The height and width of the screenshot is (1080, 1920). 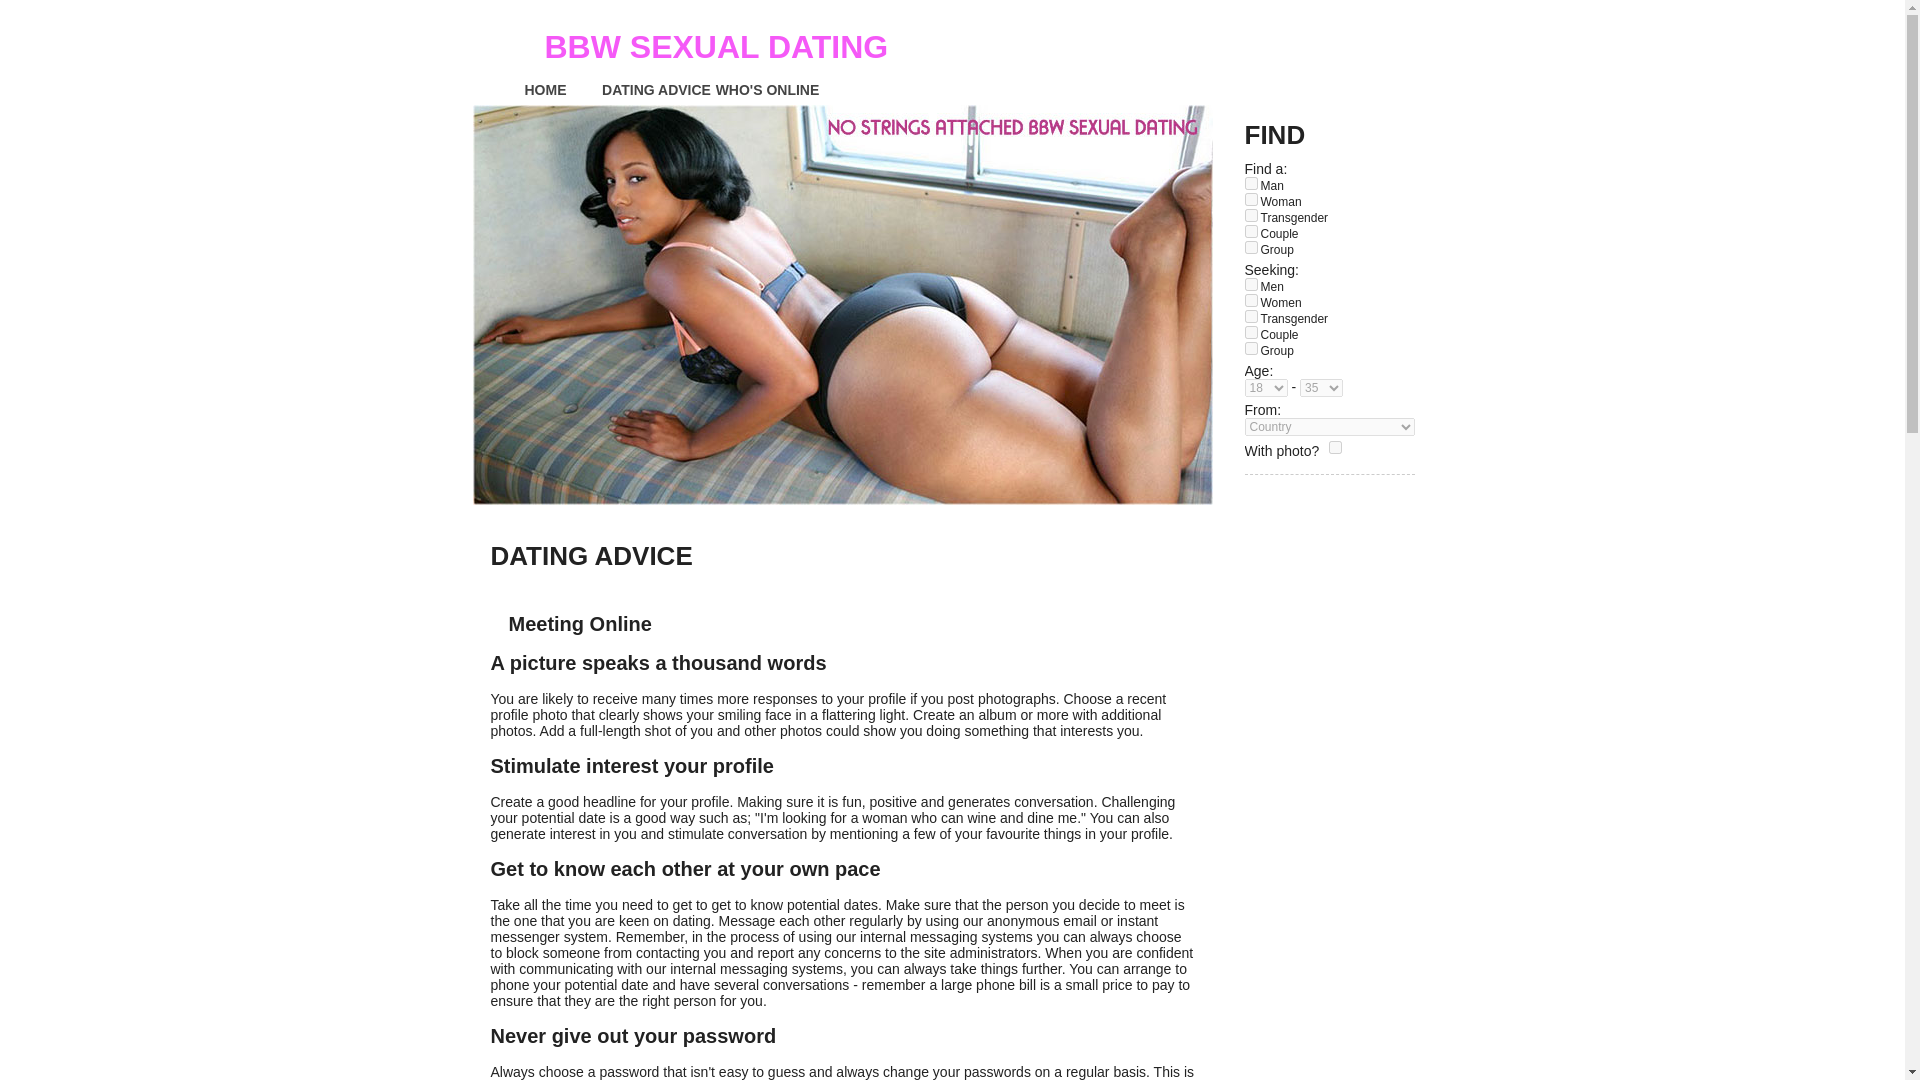 What do you see at coordinates (546, 89) in the screenshot?
I see `Home` at bounding box center [546, 89].